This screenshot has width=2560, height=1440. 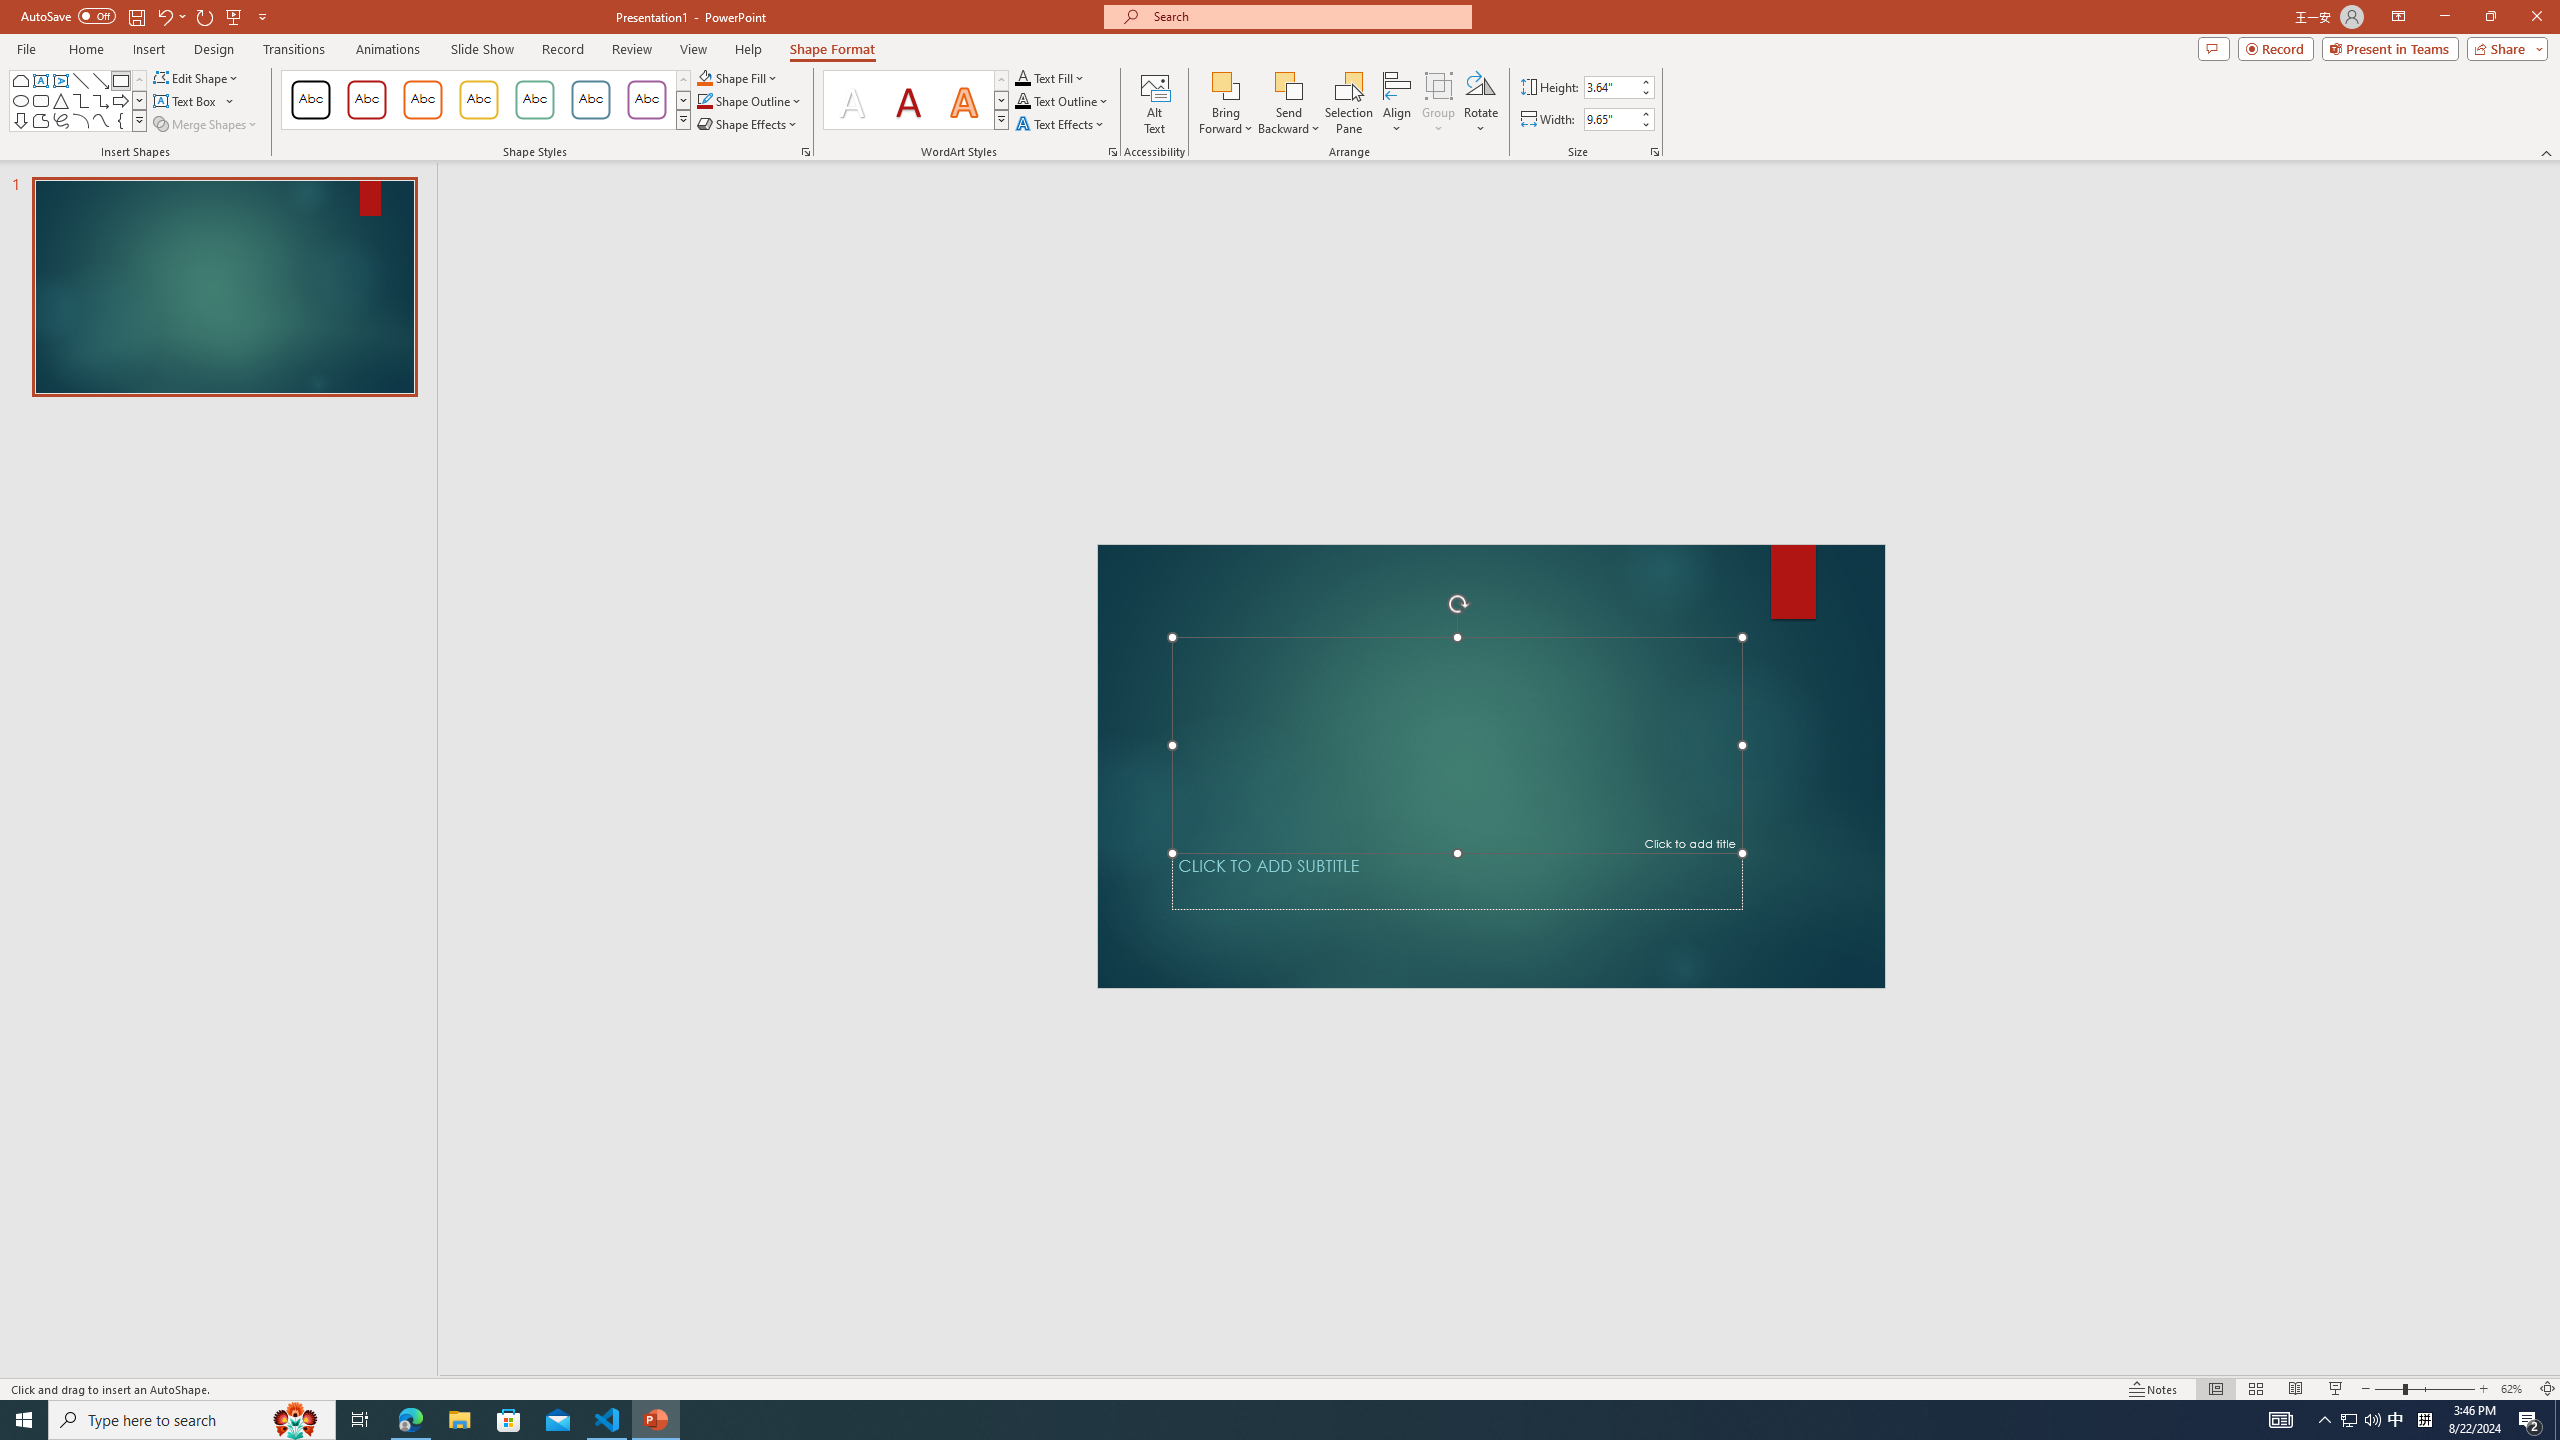 I want to click on Rotate, so click(x=1480, y=103).